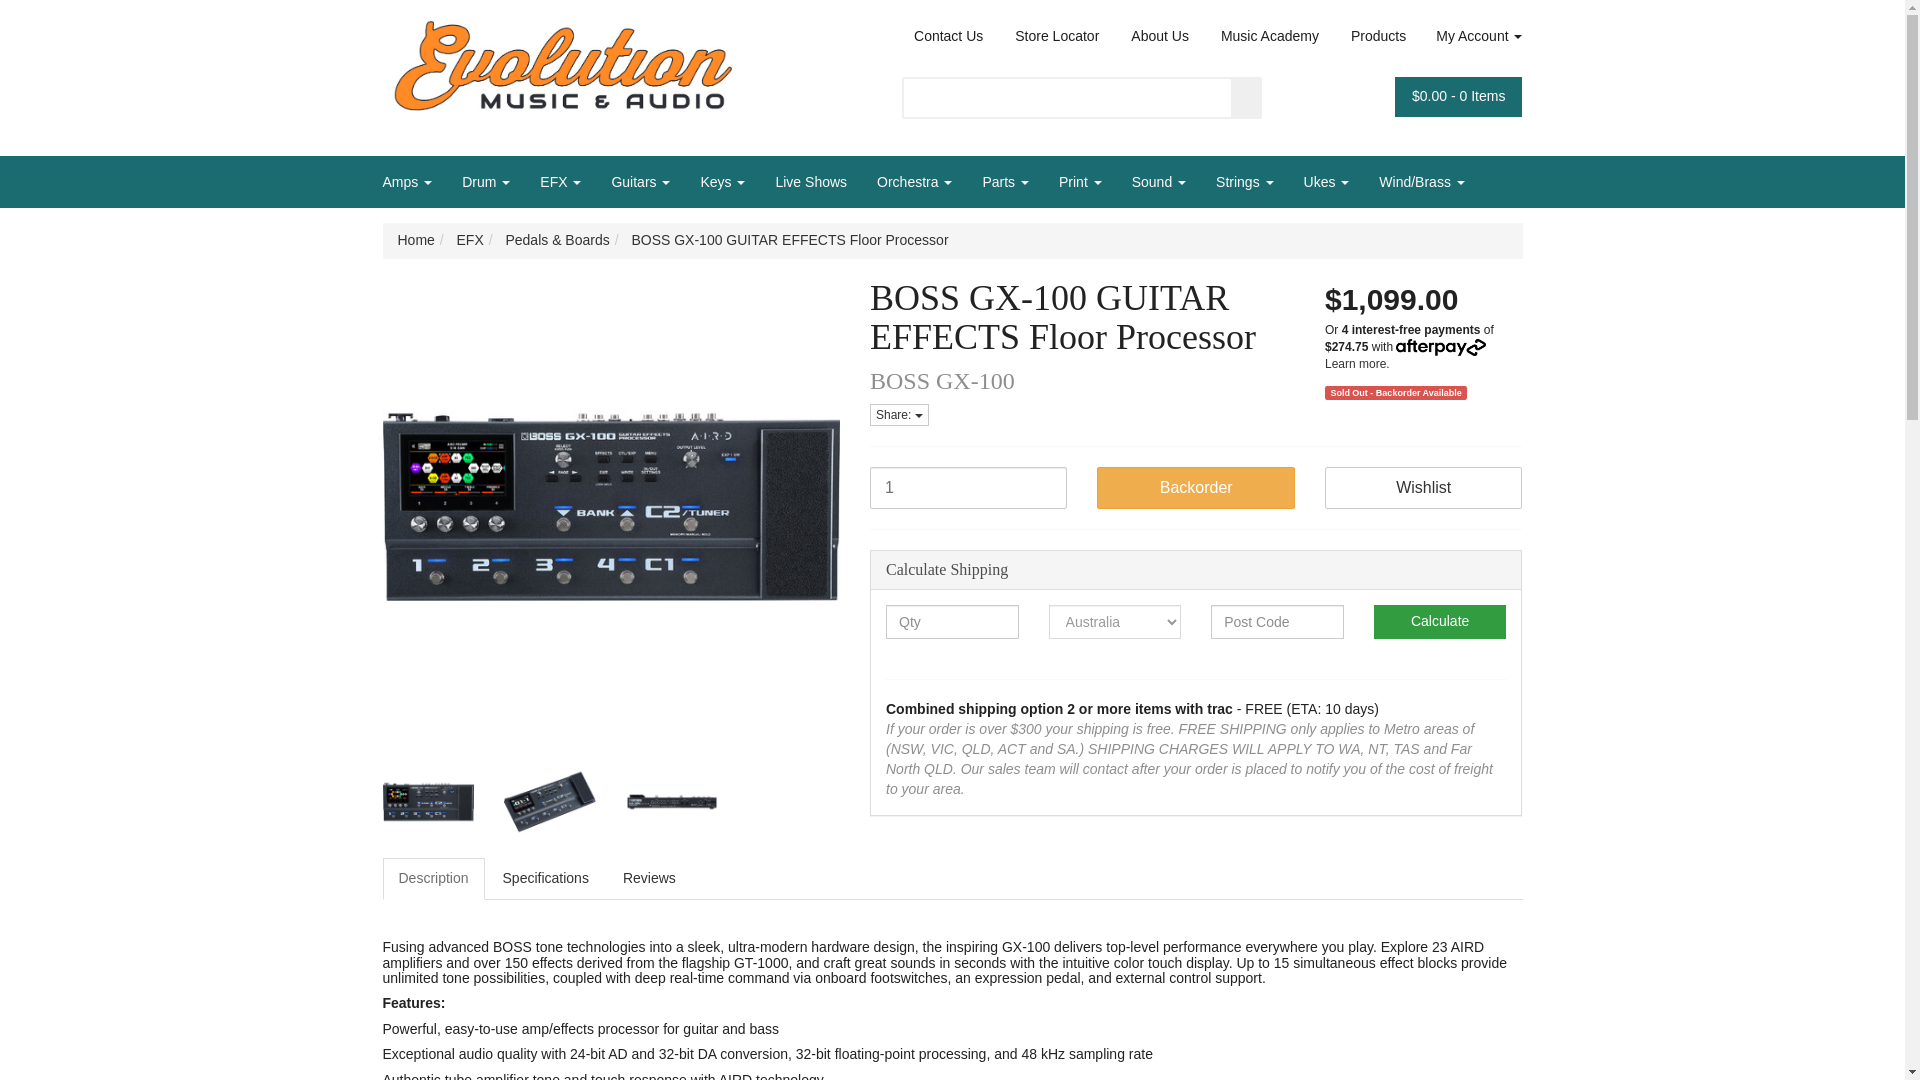 The image size is (1920, 1080). I want to click on About Us, so click(1159, 37).